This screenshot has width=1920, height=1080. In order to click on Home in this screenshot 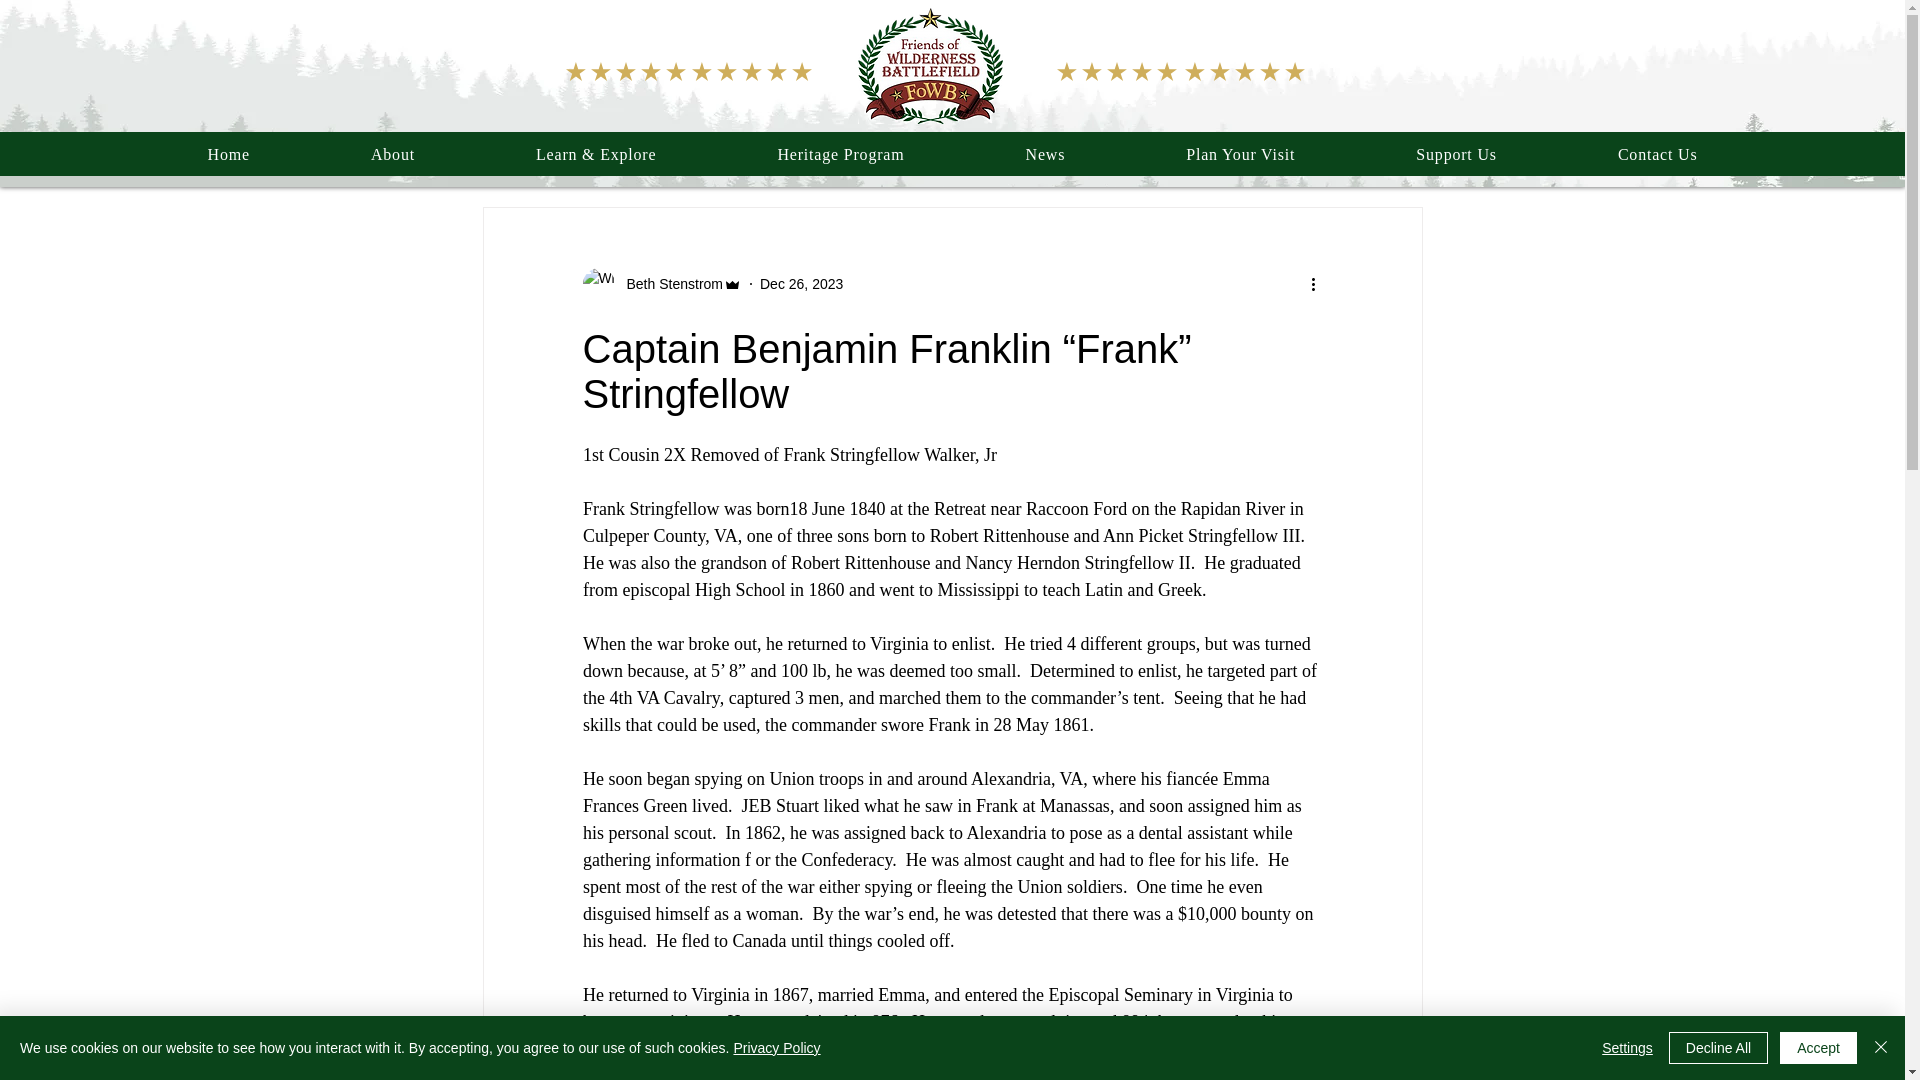, I will do `click(228, 154)`.